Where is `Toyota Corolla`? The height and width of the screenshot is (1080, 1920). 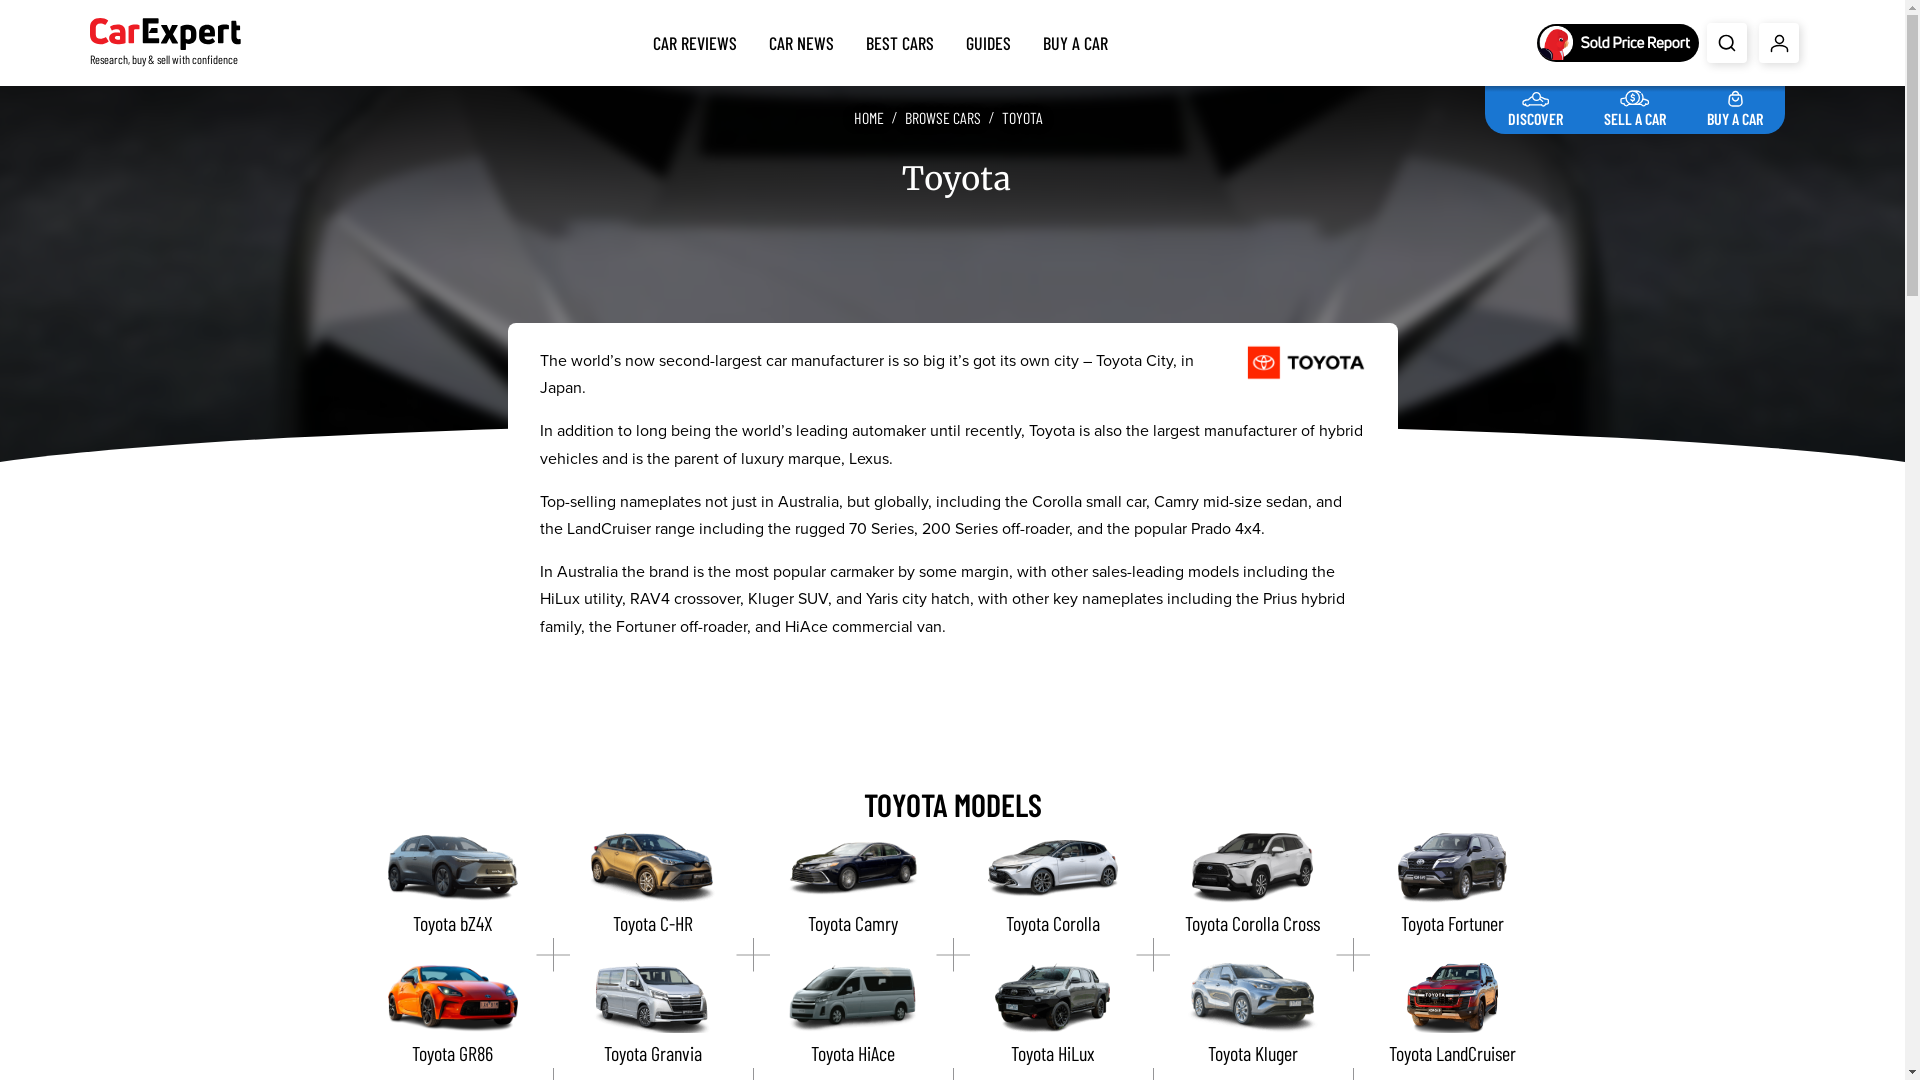 Toyota Corolla is located at coordinates (1052, 885).